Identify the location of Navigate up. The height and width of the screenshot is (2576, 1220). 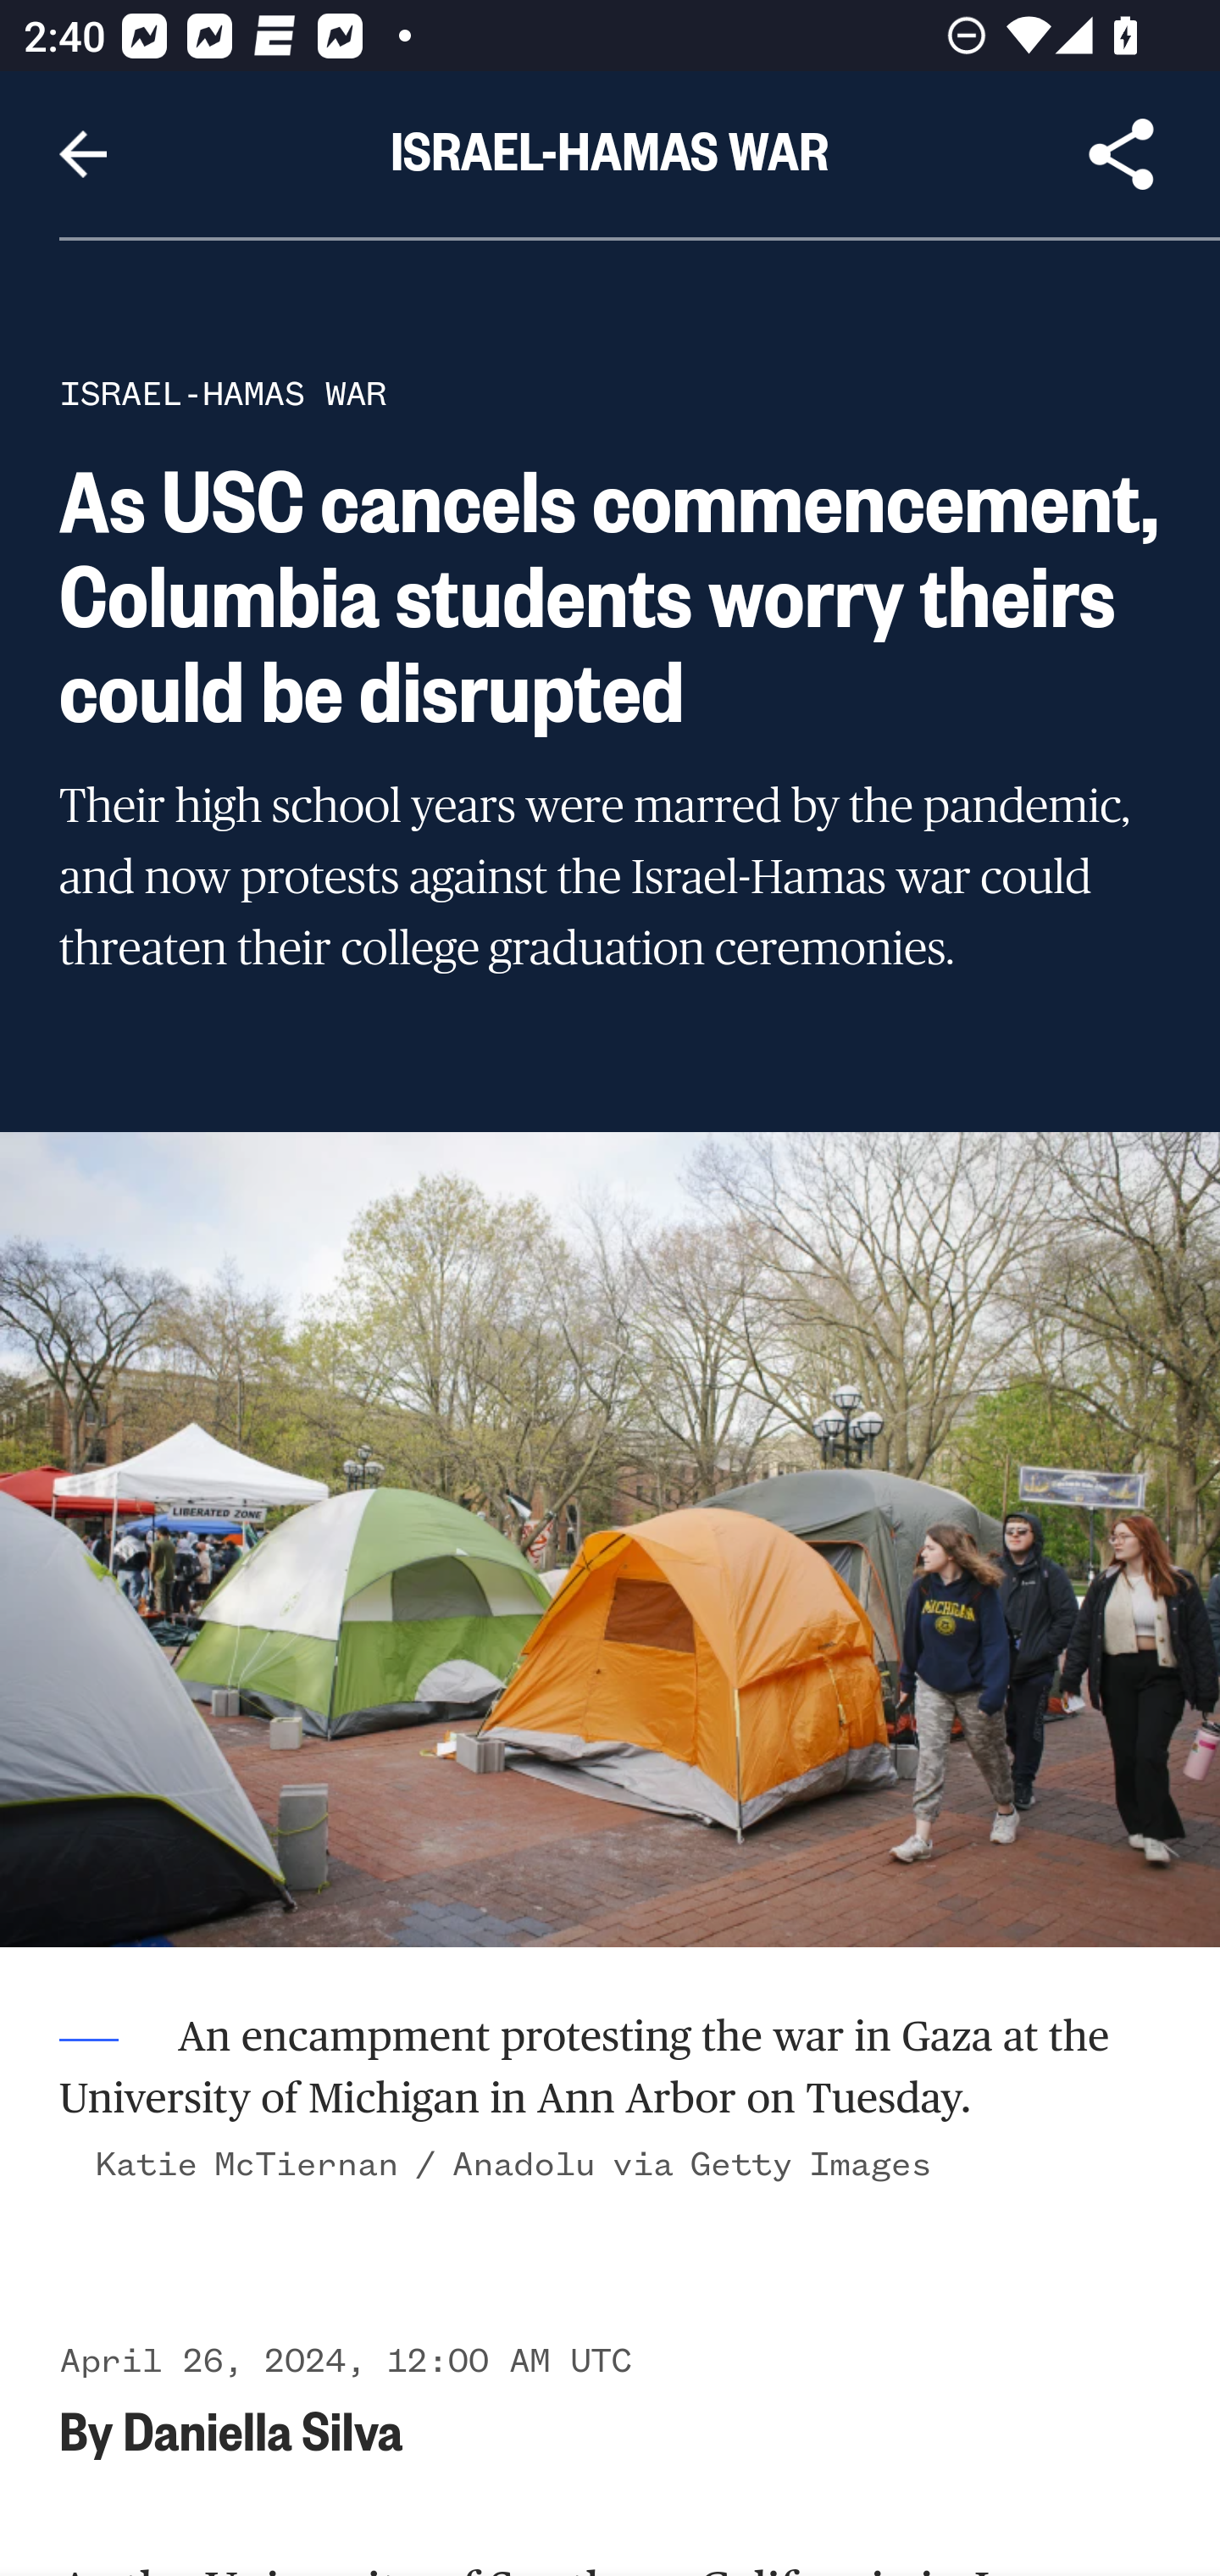
(83, 154).